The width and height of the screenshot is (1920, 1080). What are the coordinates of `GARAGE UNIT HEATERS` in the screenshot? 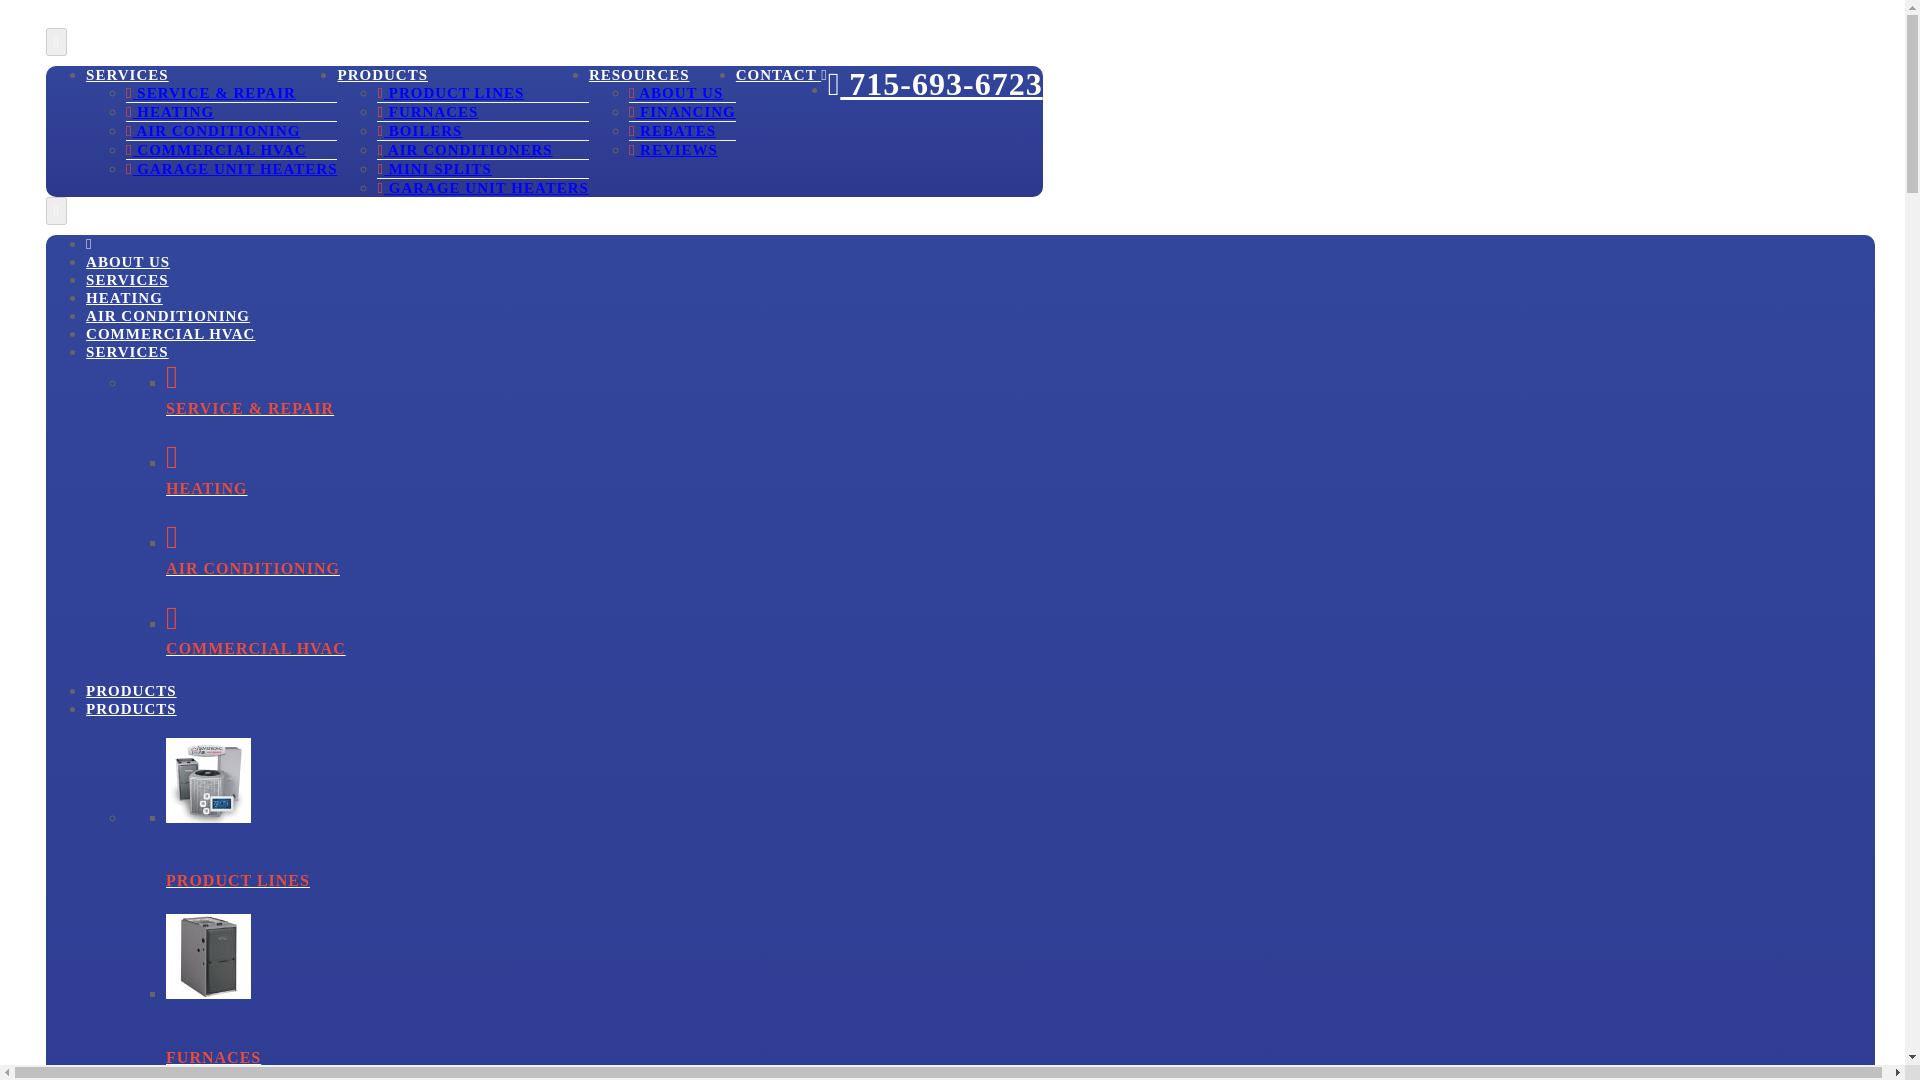 It's located at (482, 188).